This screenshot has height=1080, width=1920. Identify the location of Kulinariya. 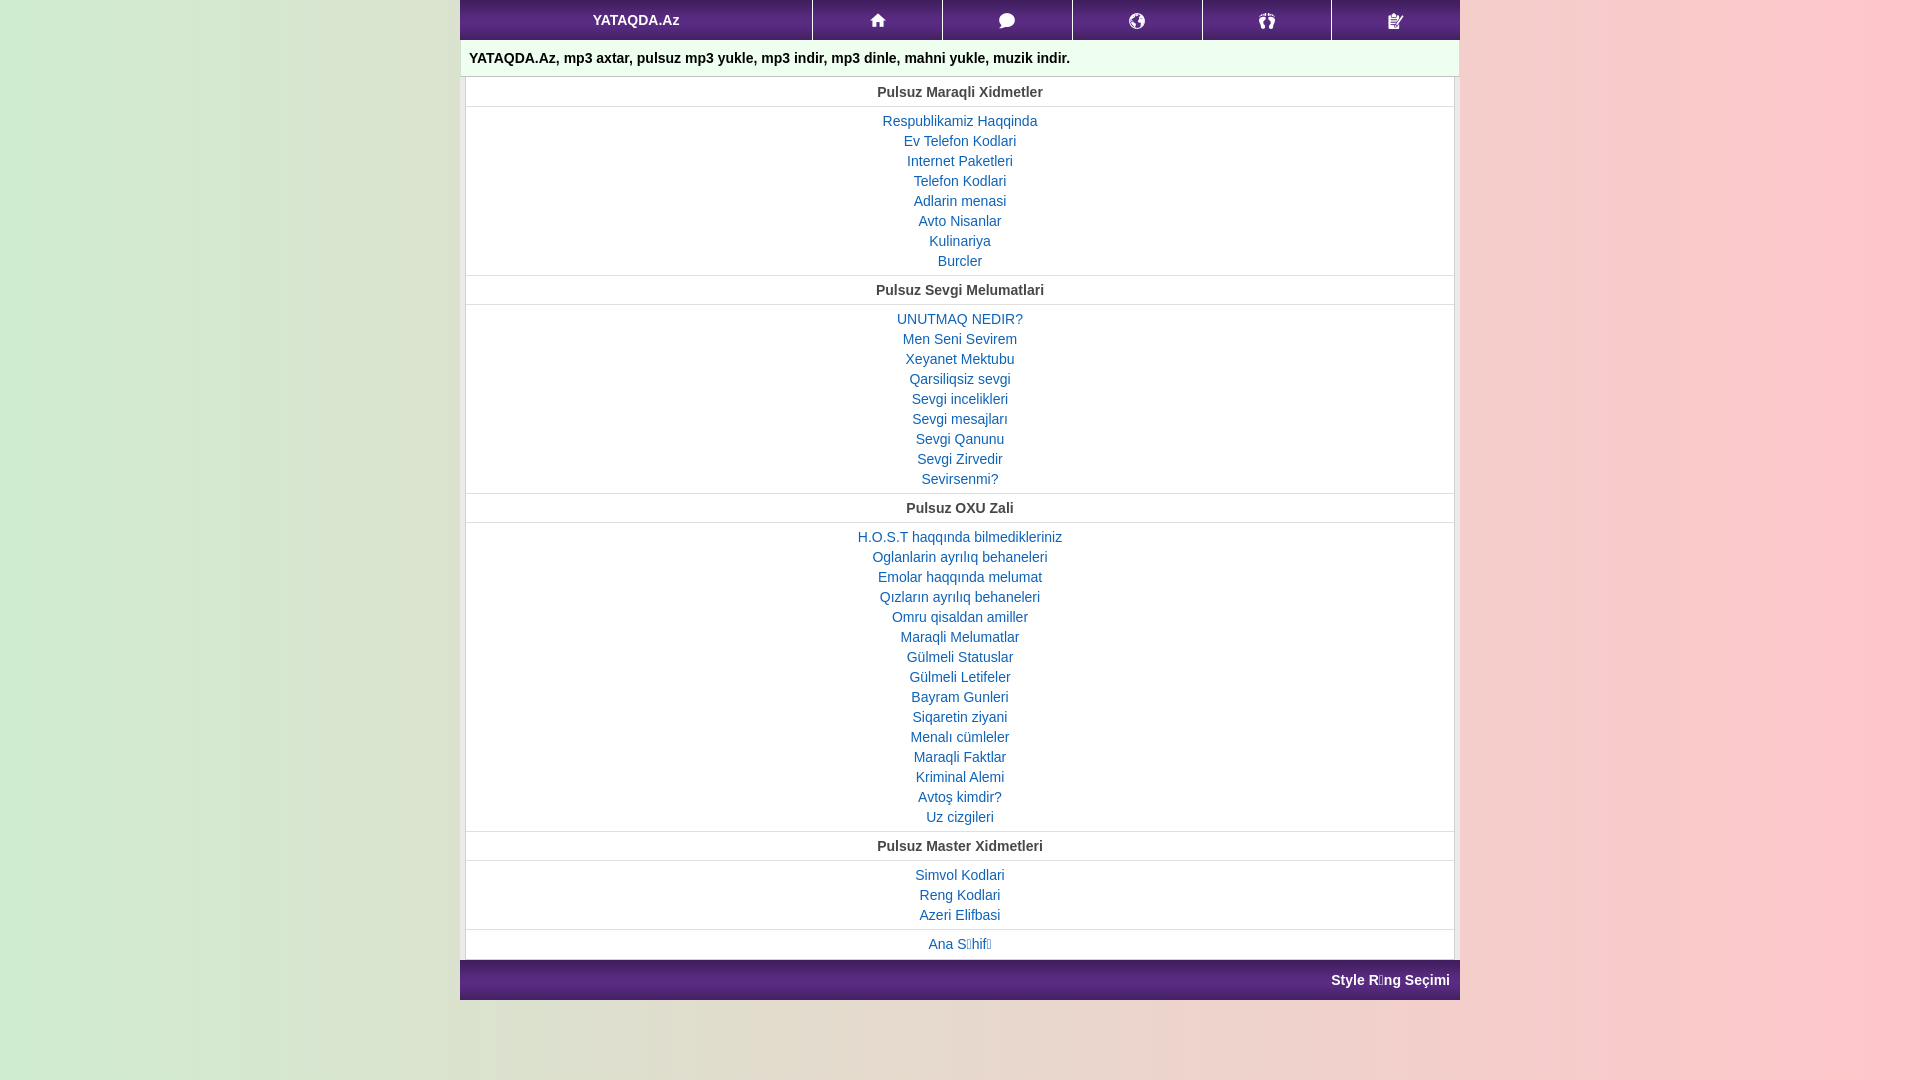
(960, 241).